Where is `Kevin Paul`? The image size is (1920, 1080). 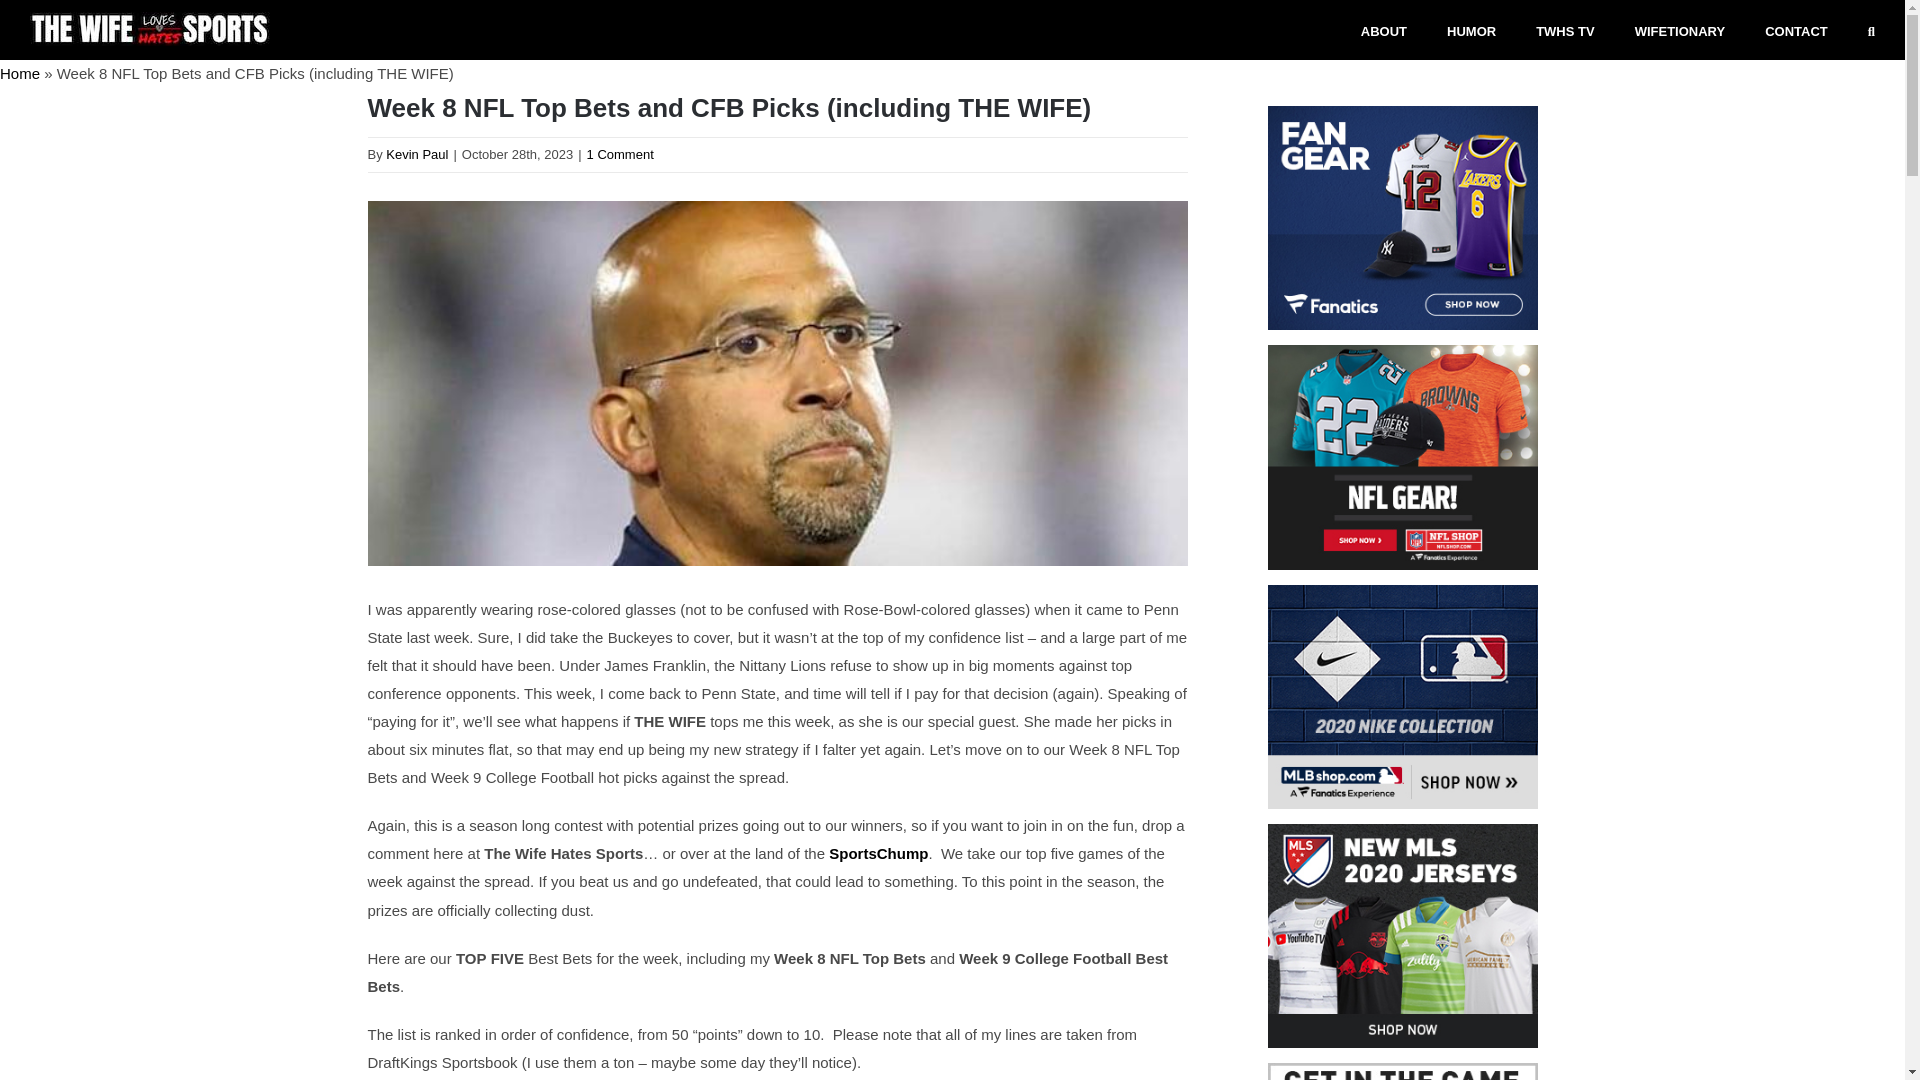
Kevin Paul is located at coordinates (416, 154).